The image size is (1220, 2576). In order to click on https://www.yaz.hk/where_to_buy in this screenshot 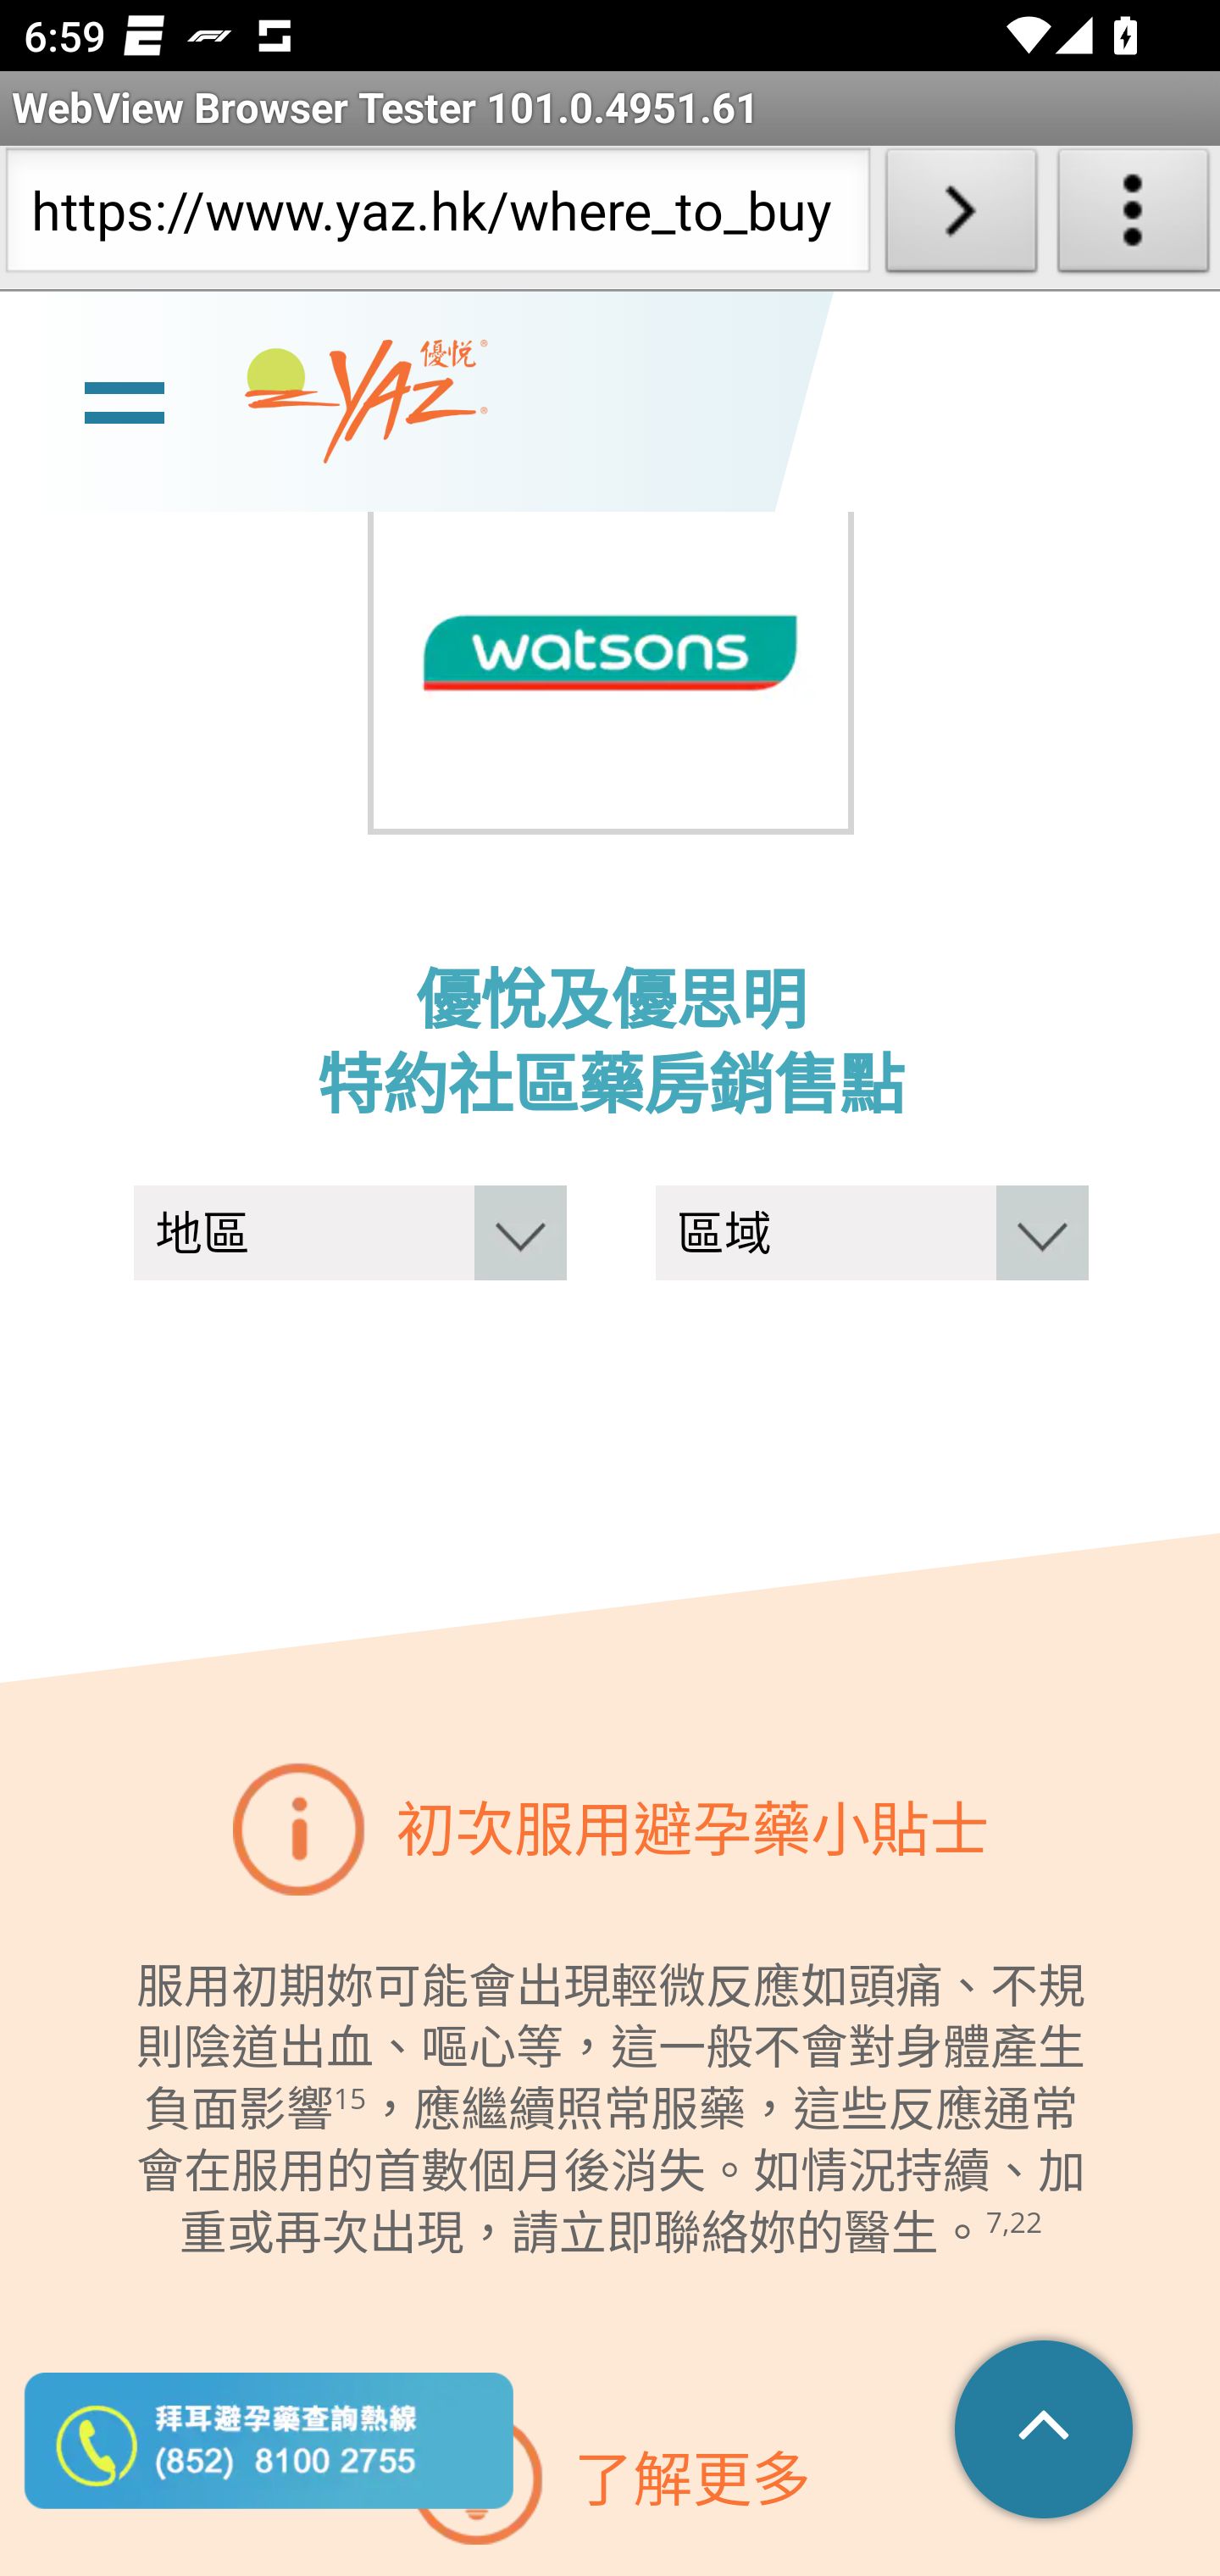, I will do `click(437, 217)`.